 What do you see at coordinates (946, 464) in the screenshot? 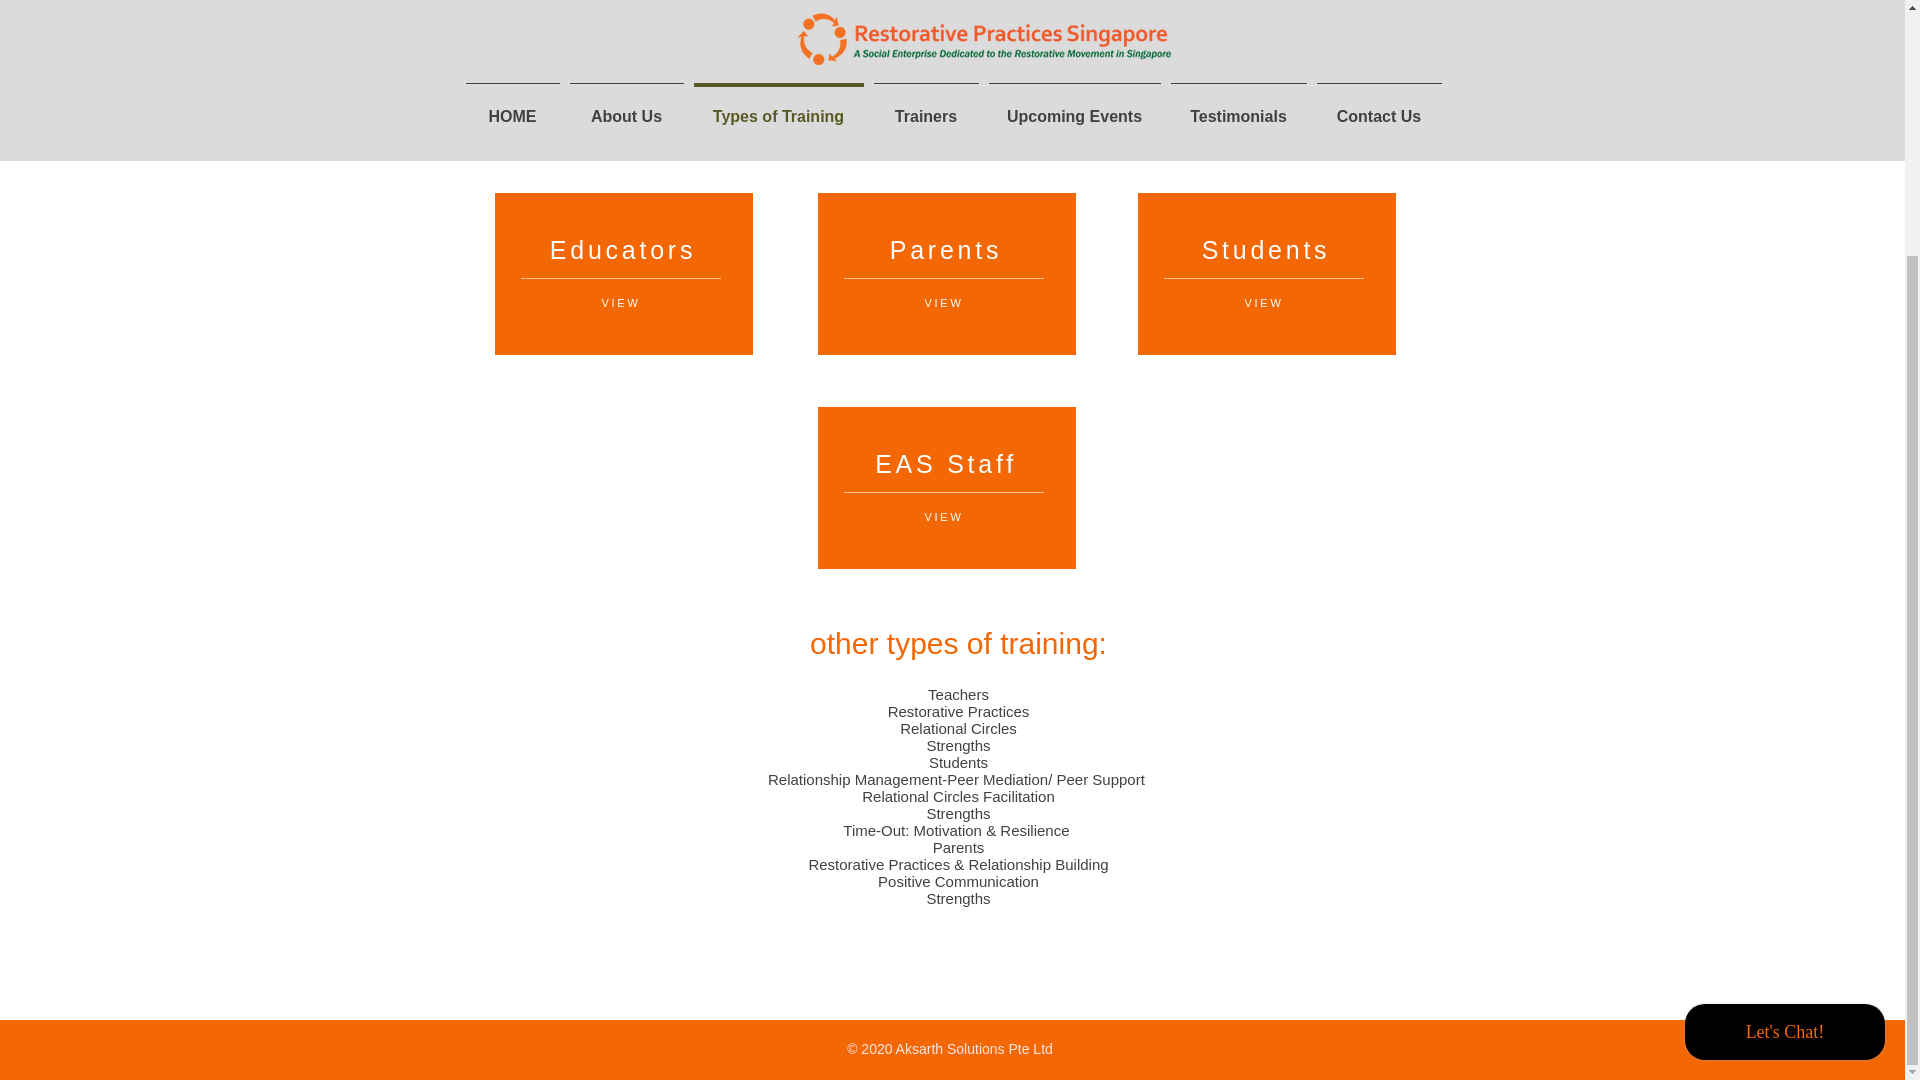
I see `EAS Staff` at bounding box center [946, 464].